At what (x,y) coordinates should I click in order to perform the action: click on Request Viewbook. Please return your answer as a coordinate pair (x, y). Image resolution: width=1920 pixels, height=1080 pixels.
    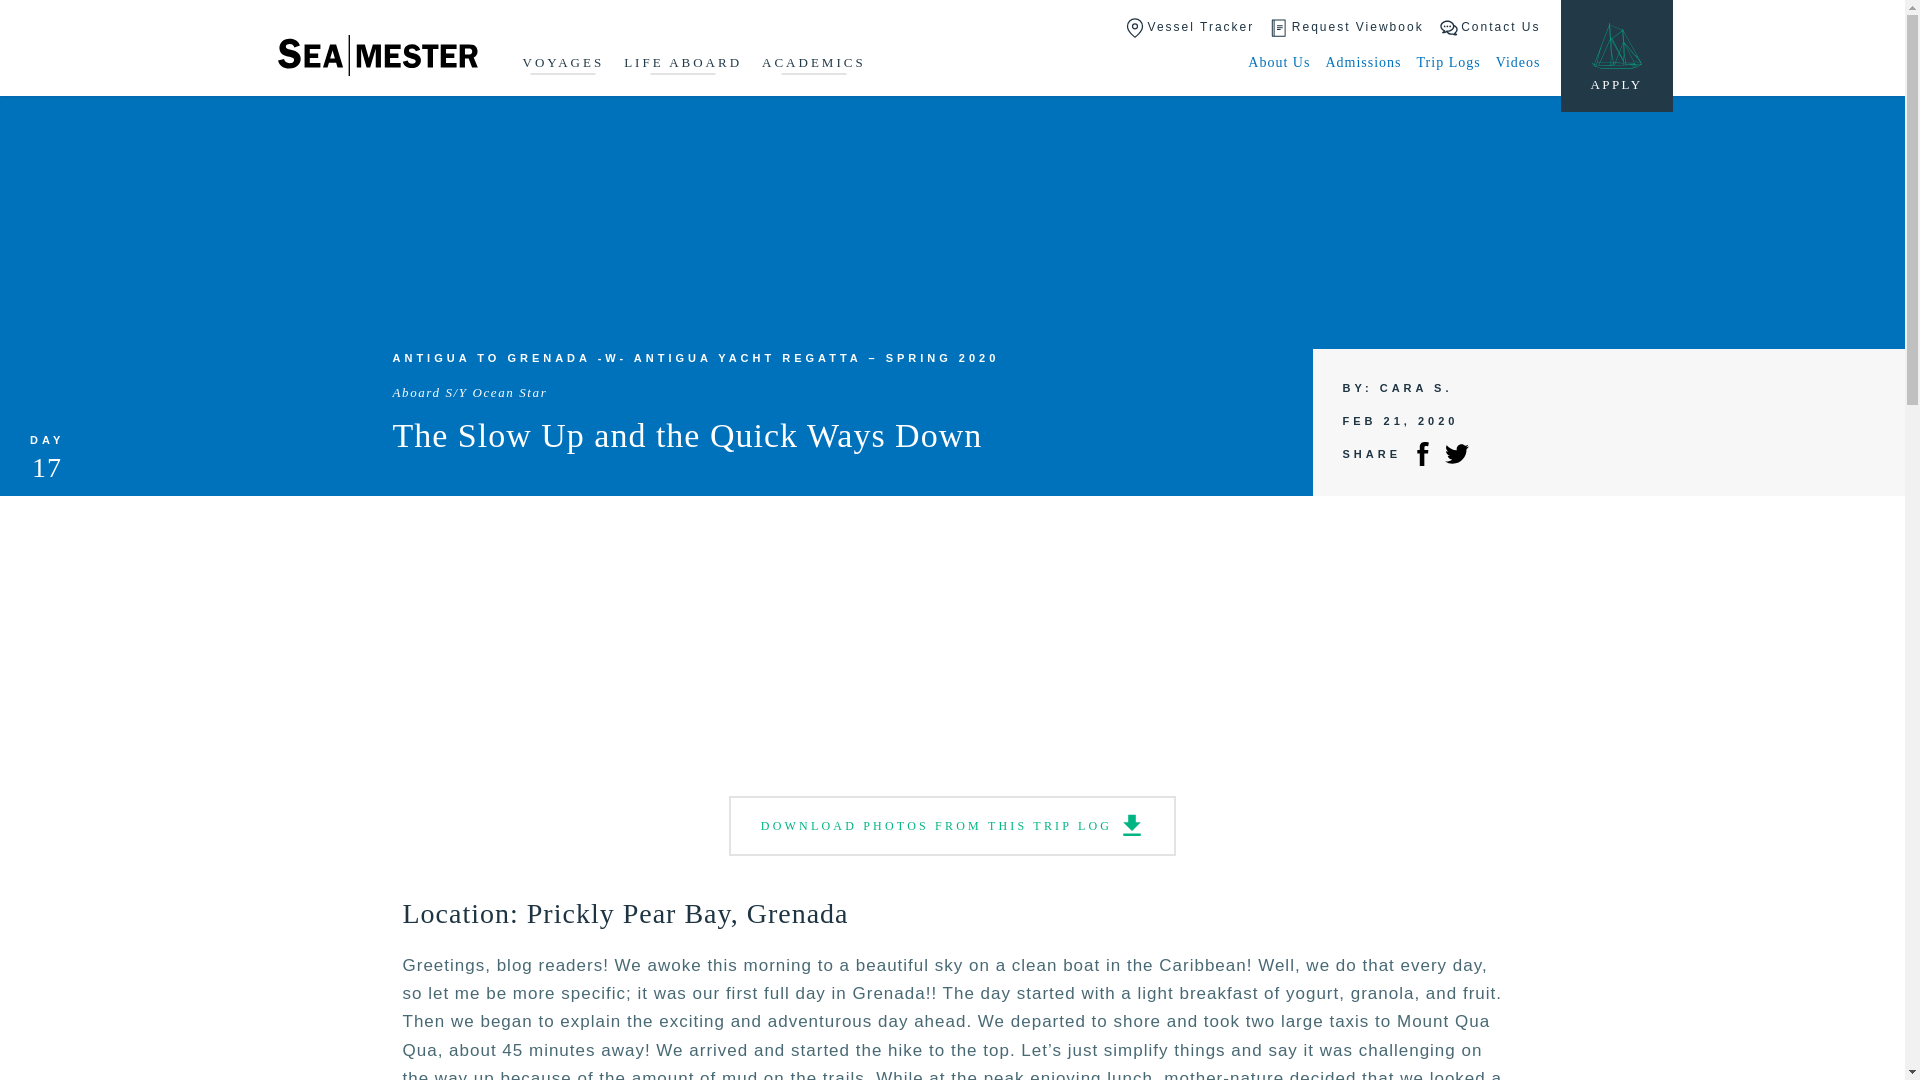
    Looking at the image, I should click on (1346, 28).